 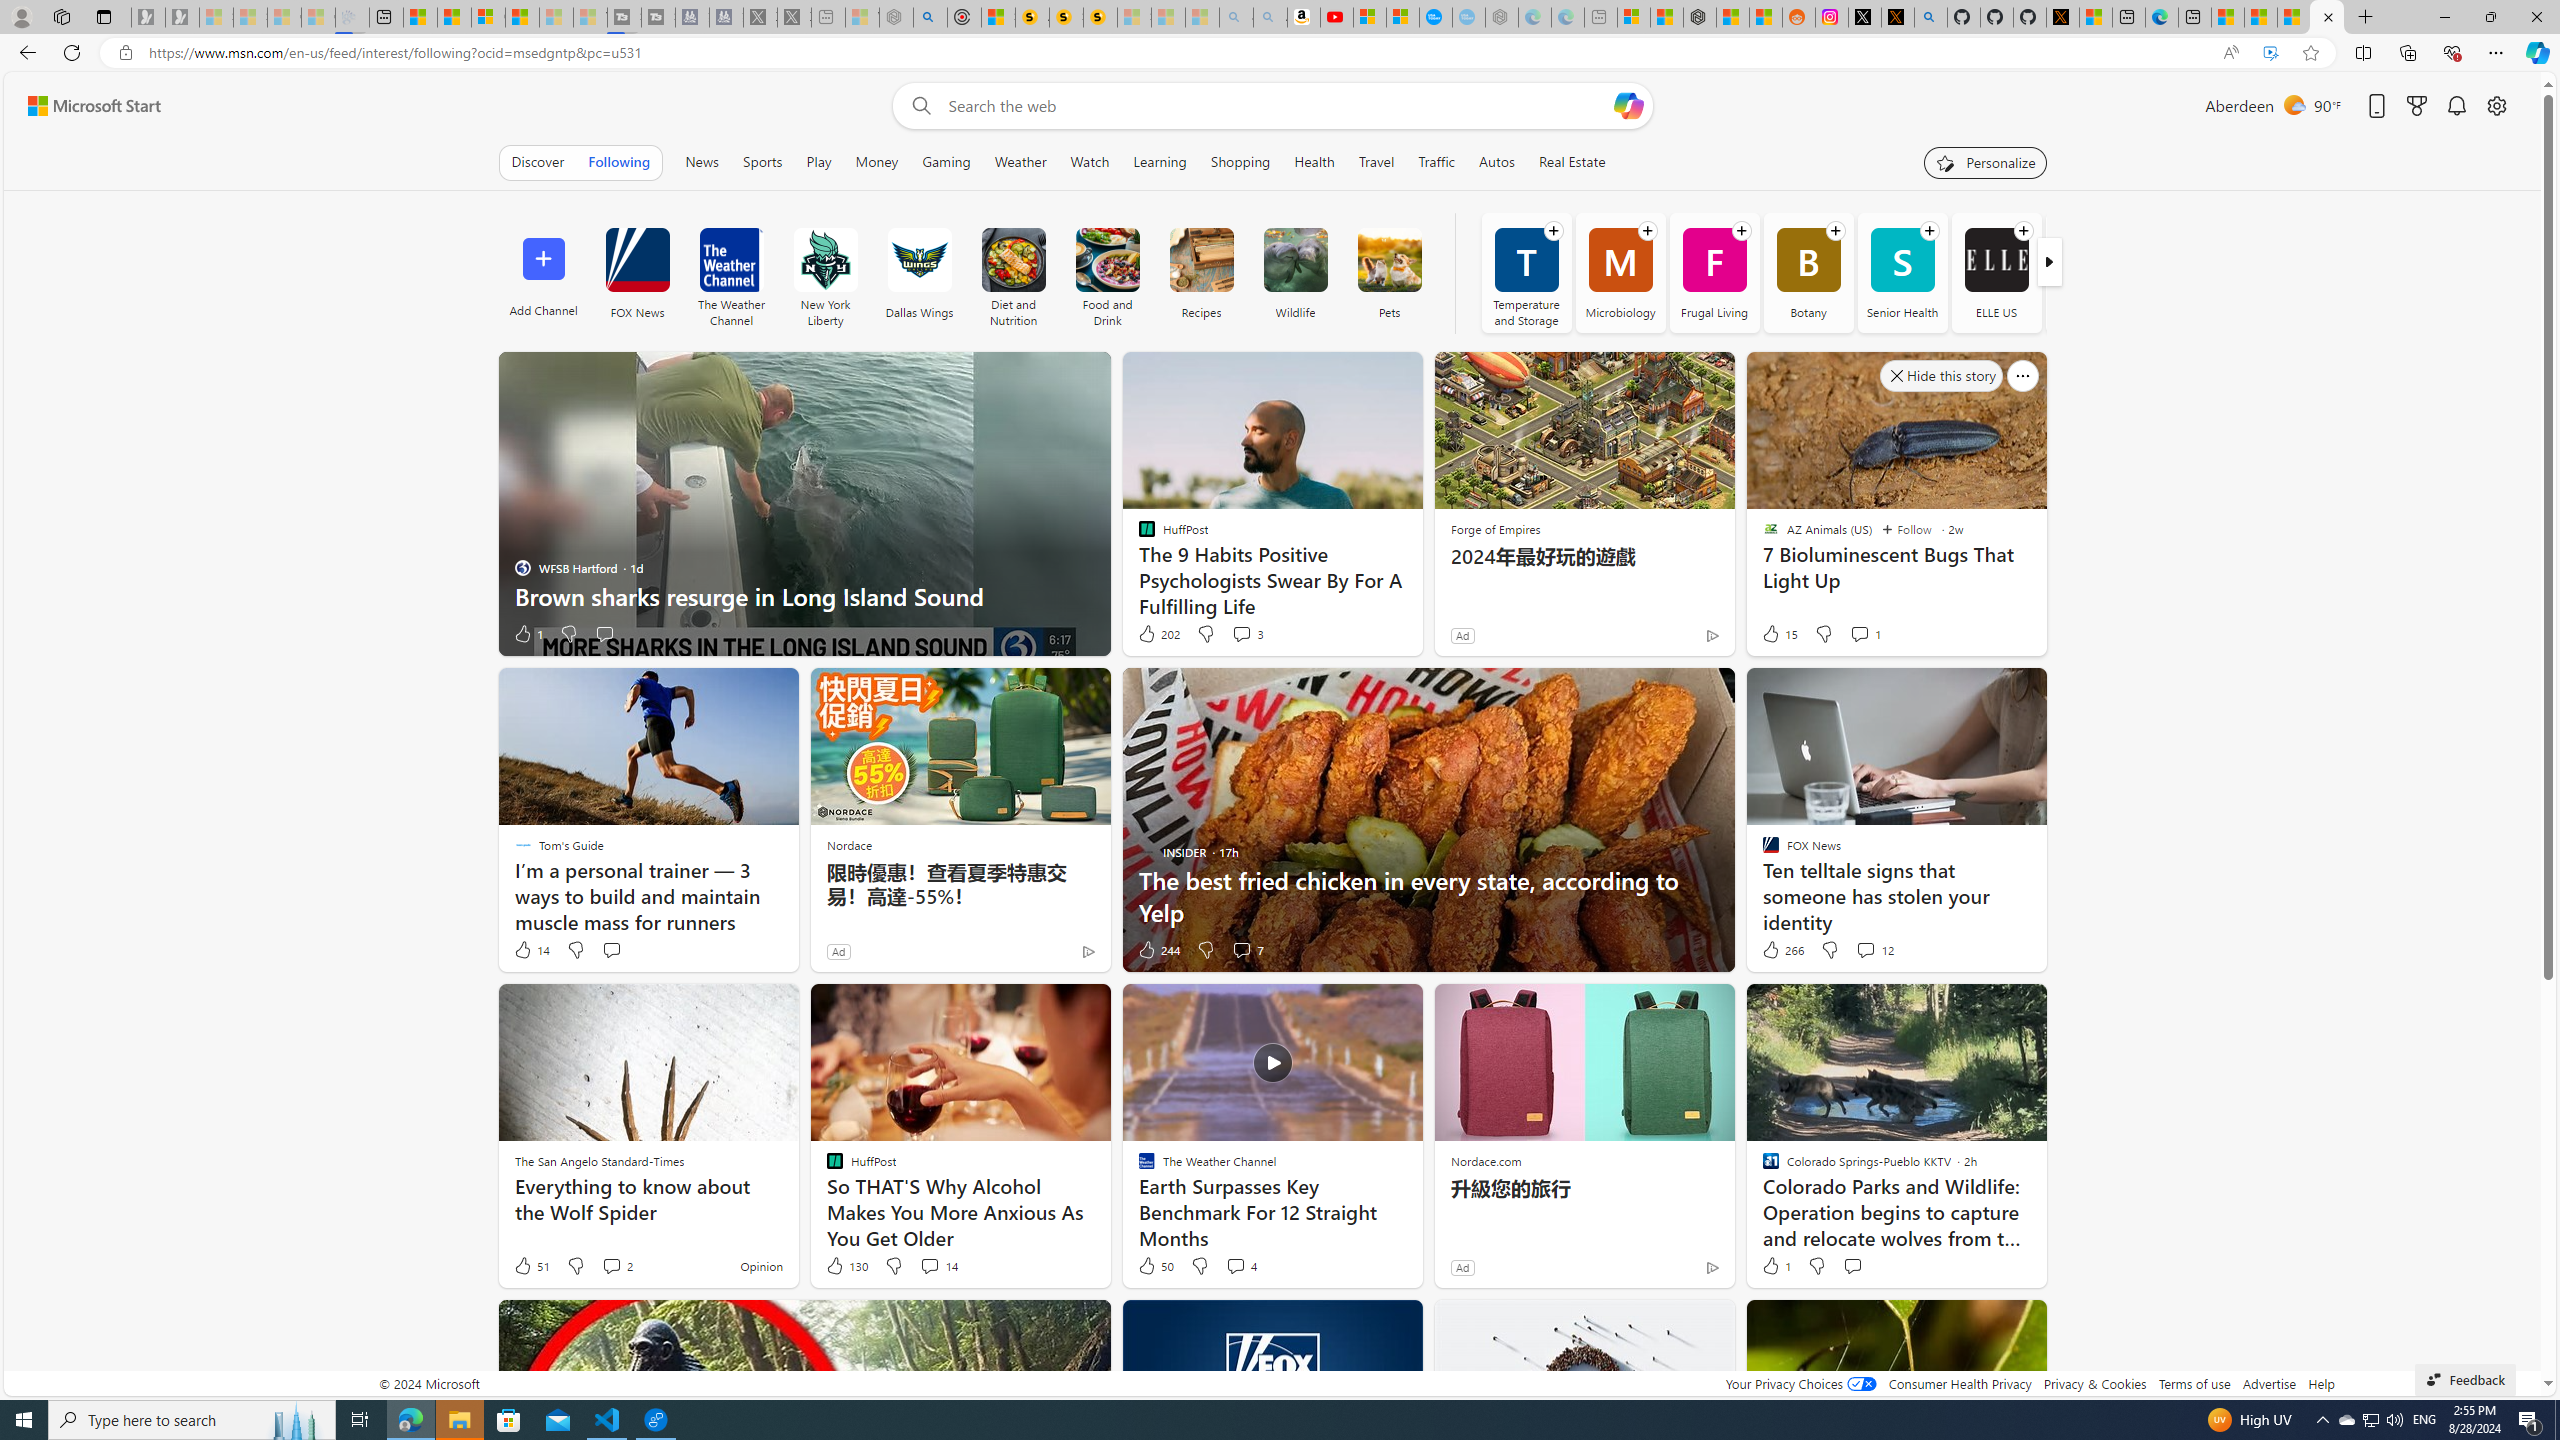 I want to click on Senior Health, so click(x=1902, y=272).